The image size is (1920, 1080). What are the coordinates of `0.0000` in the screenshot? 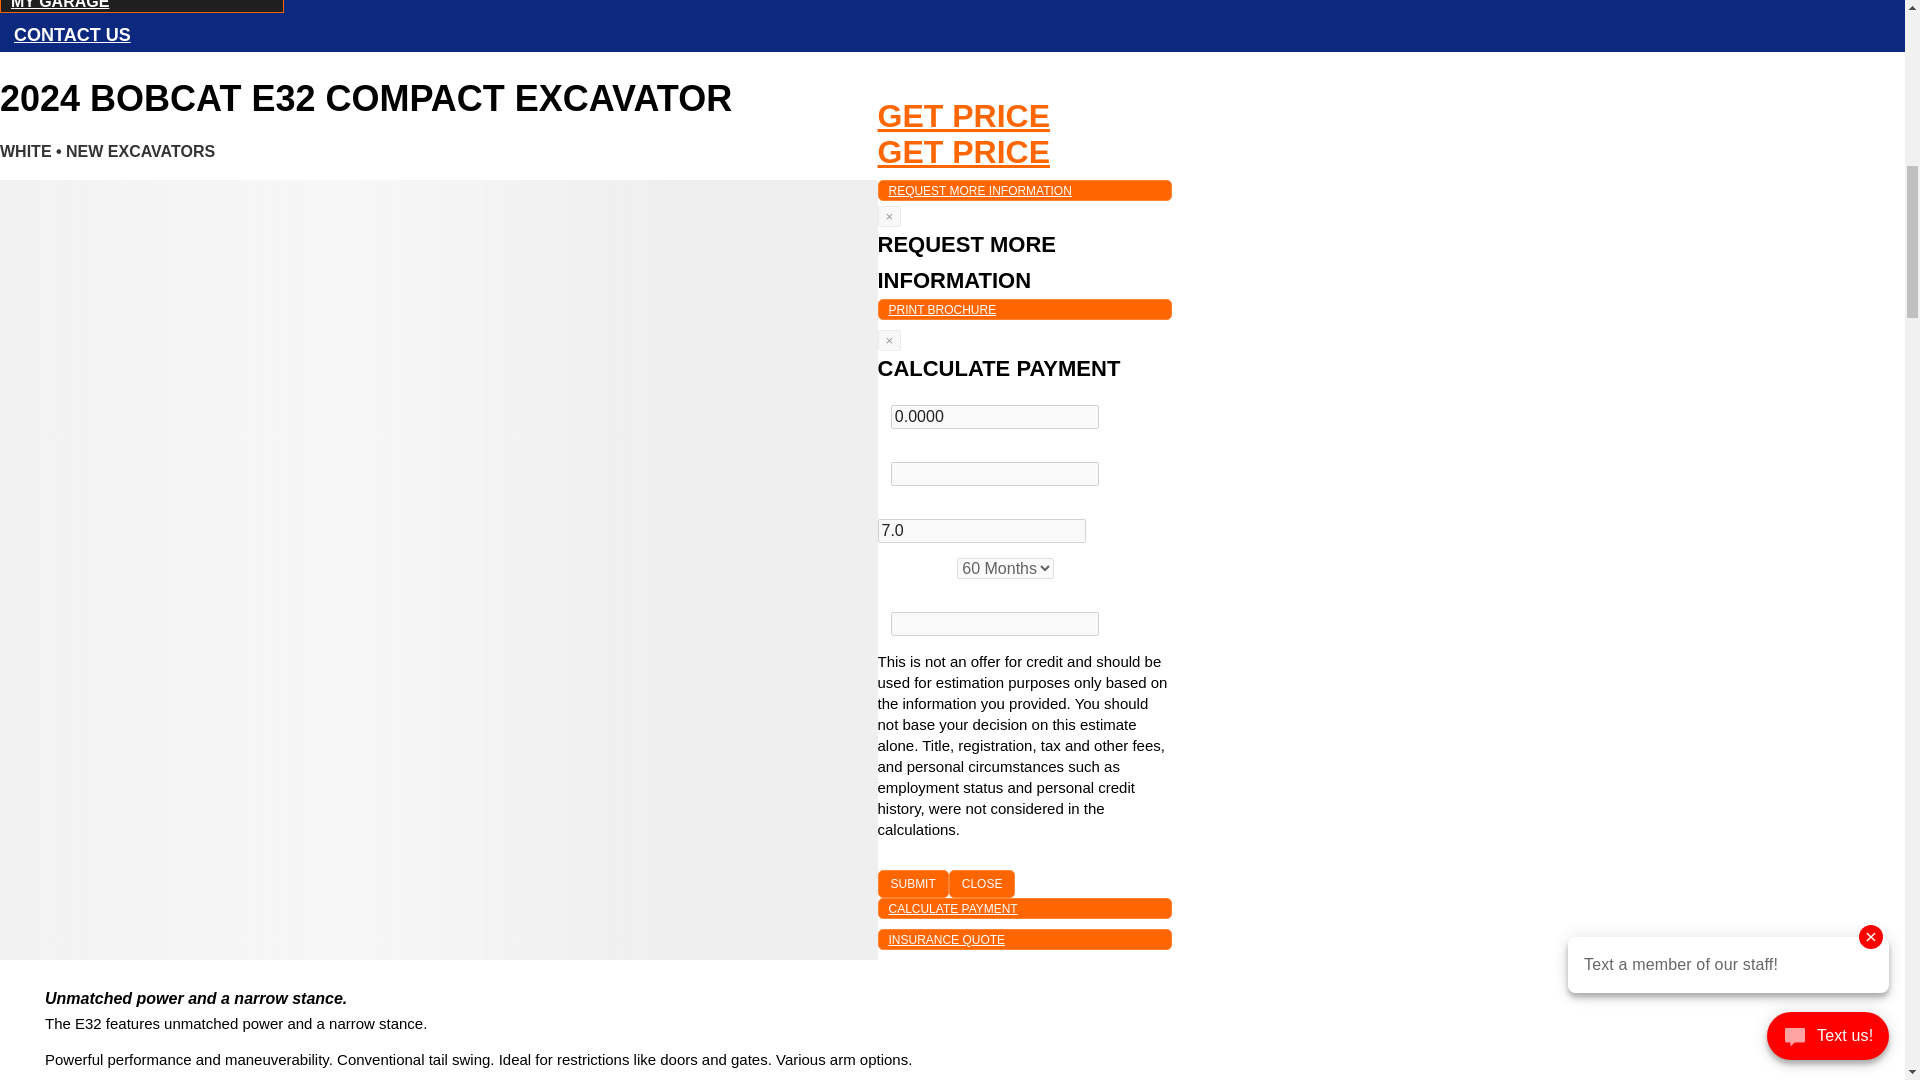 It's located at (994, 416).